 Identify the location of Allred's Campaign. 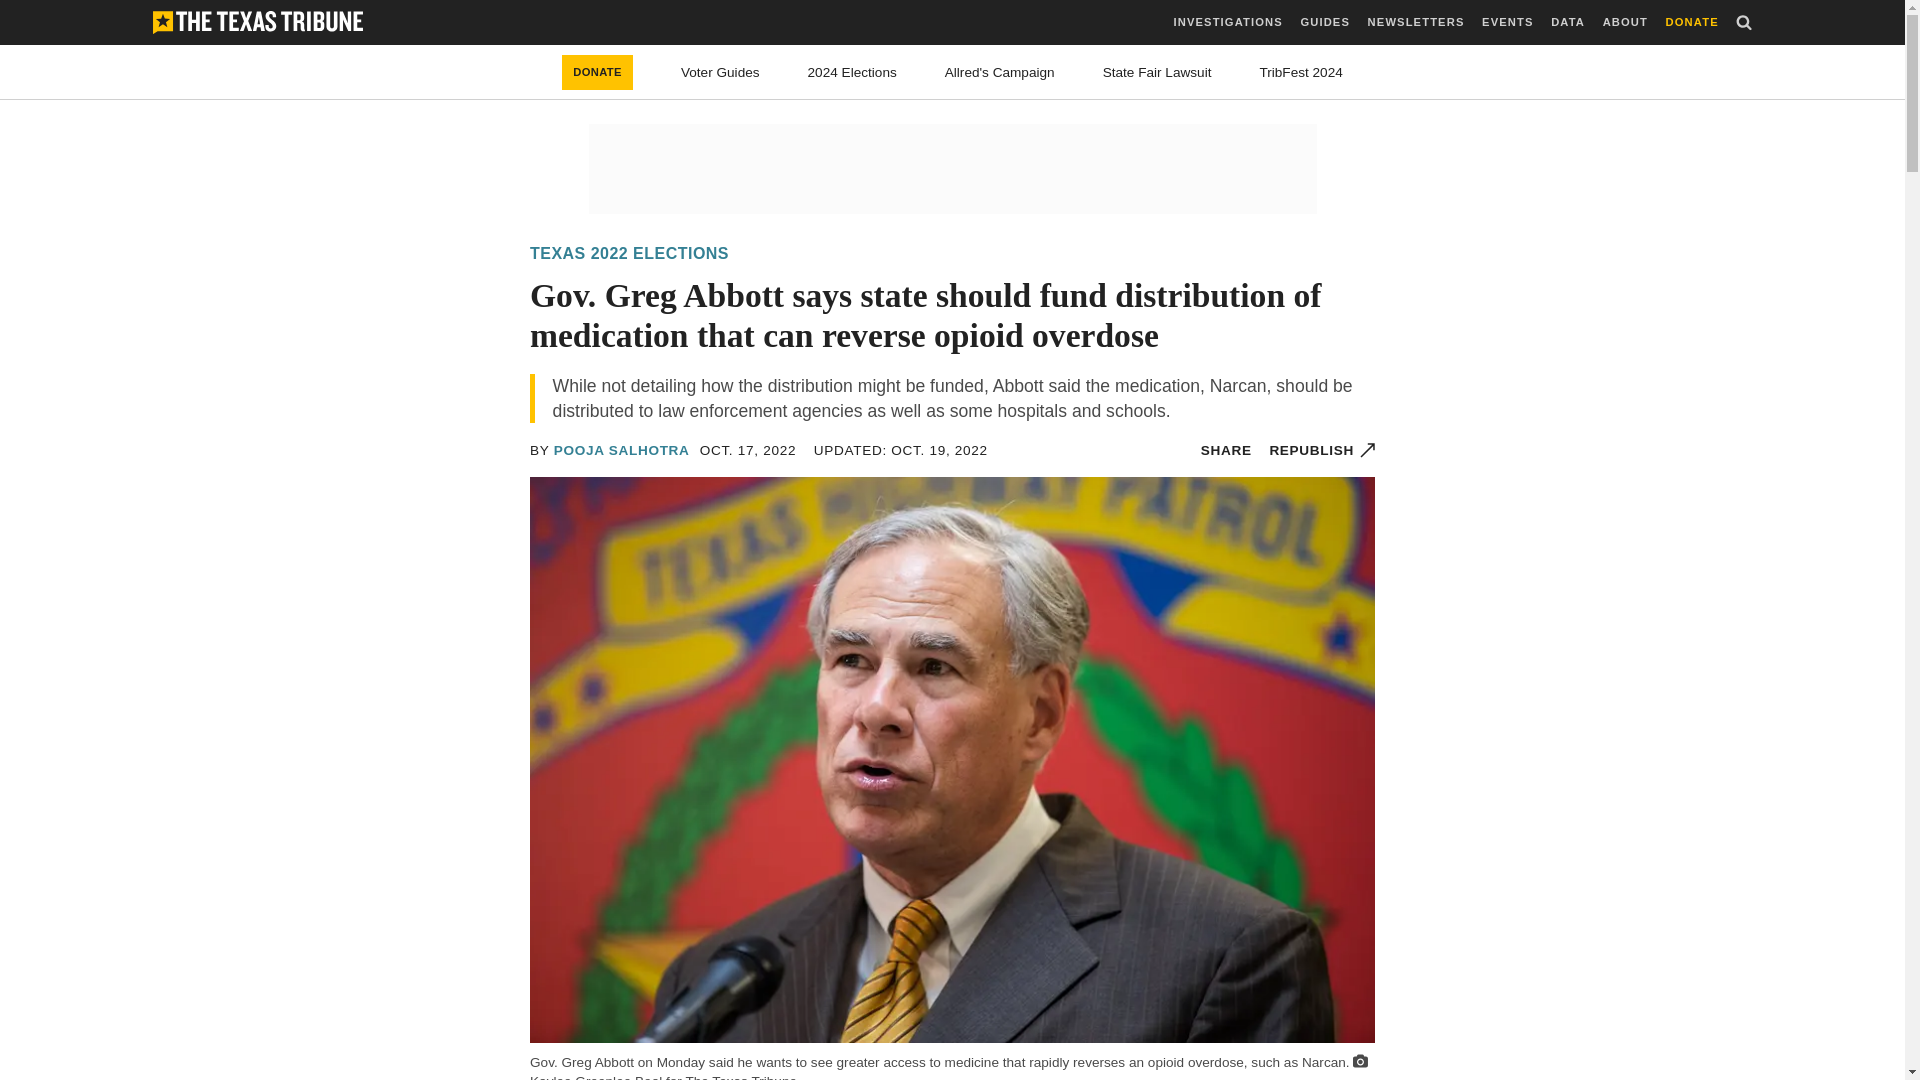
(999, 72).